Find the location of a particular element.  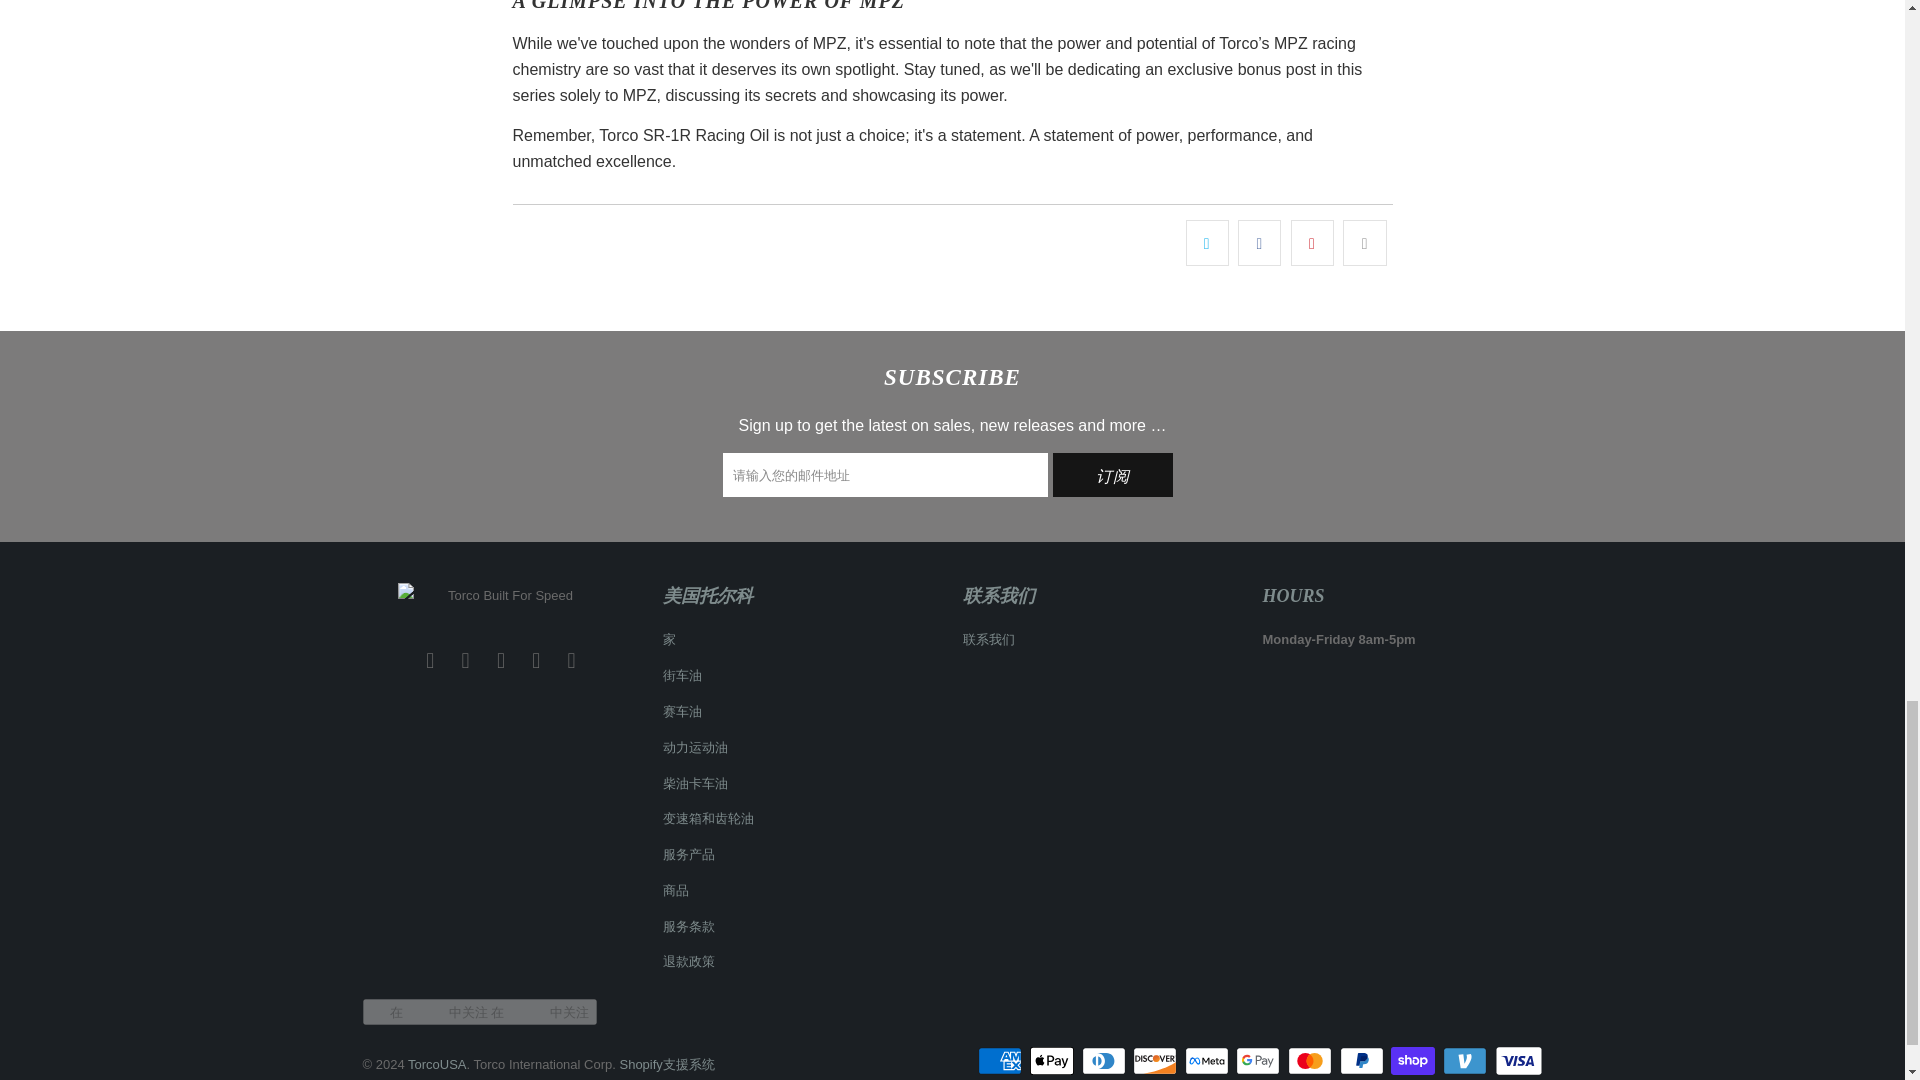

Shop Pay is located at coordinates (1414, 1060).